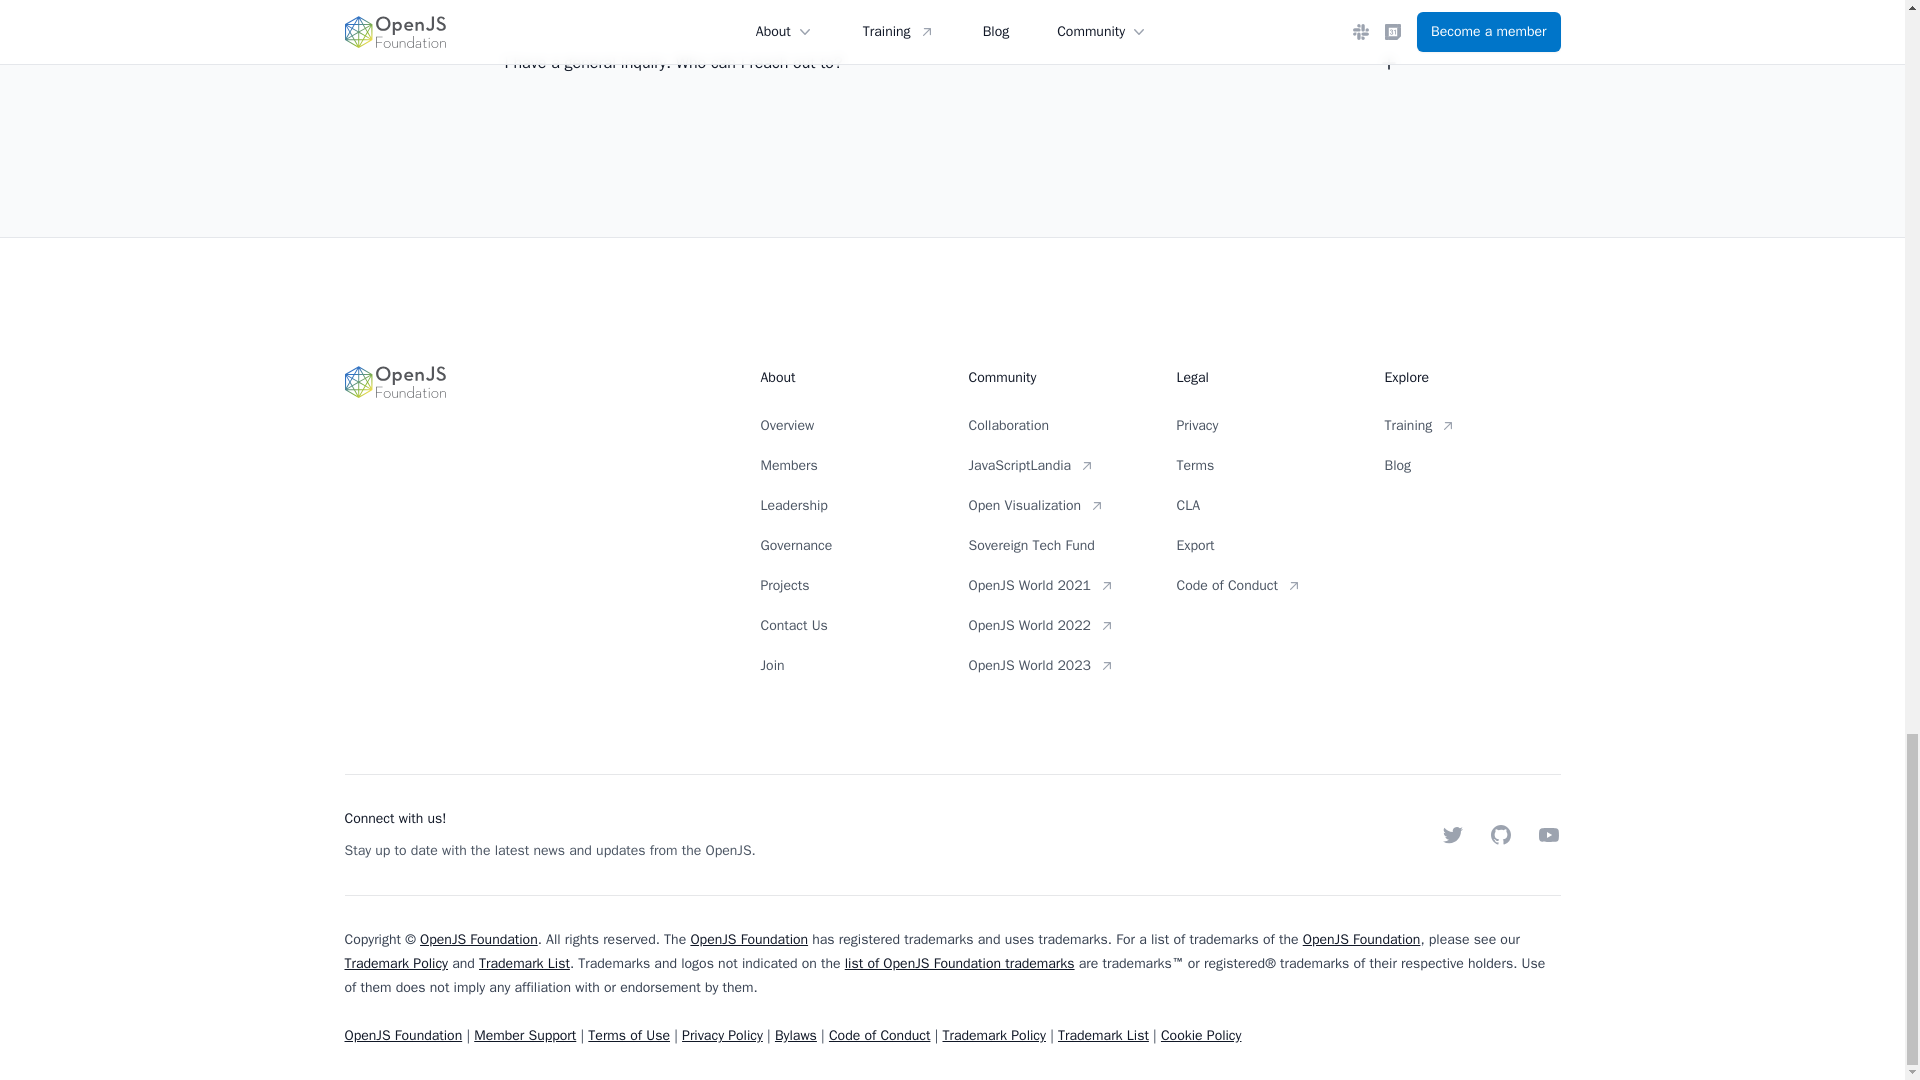 Image resolution: width=1920 pixels, height=1080 pixels. I want to click on Projects, so click(848, 586).